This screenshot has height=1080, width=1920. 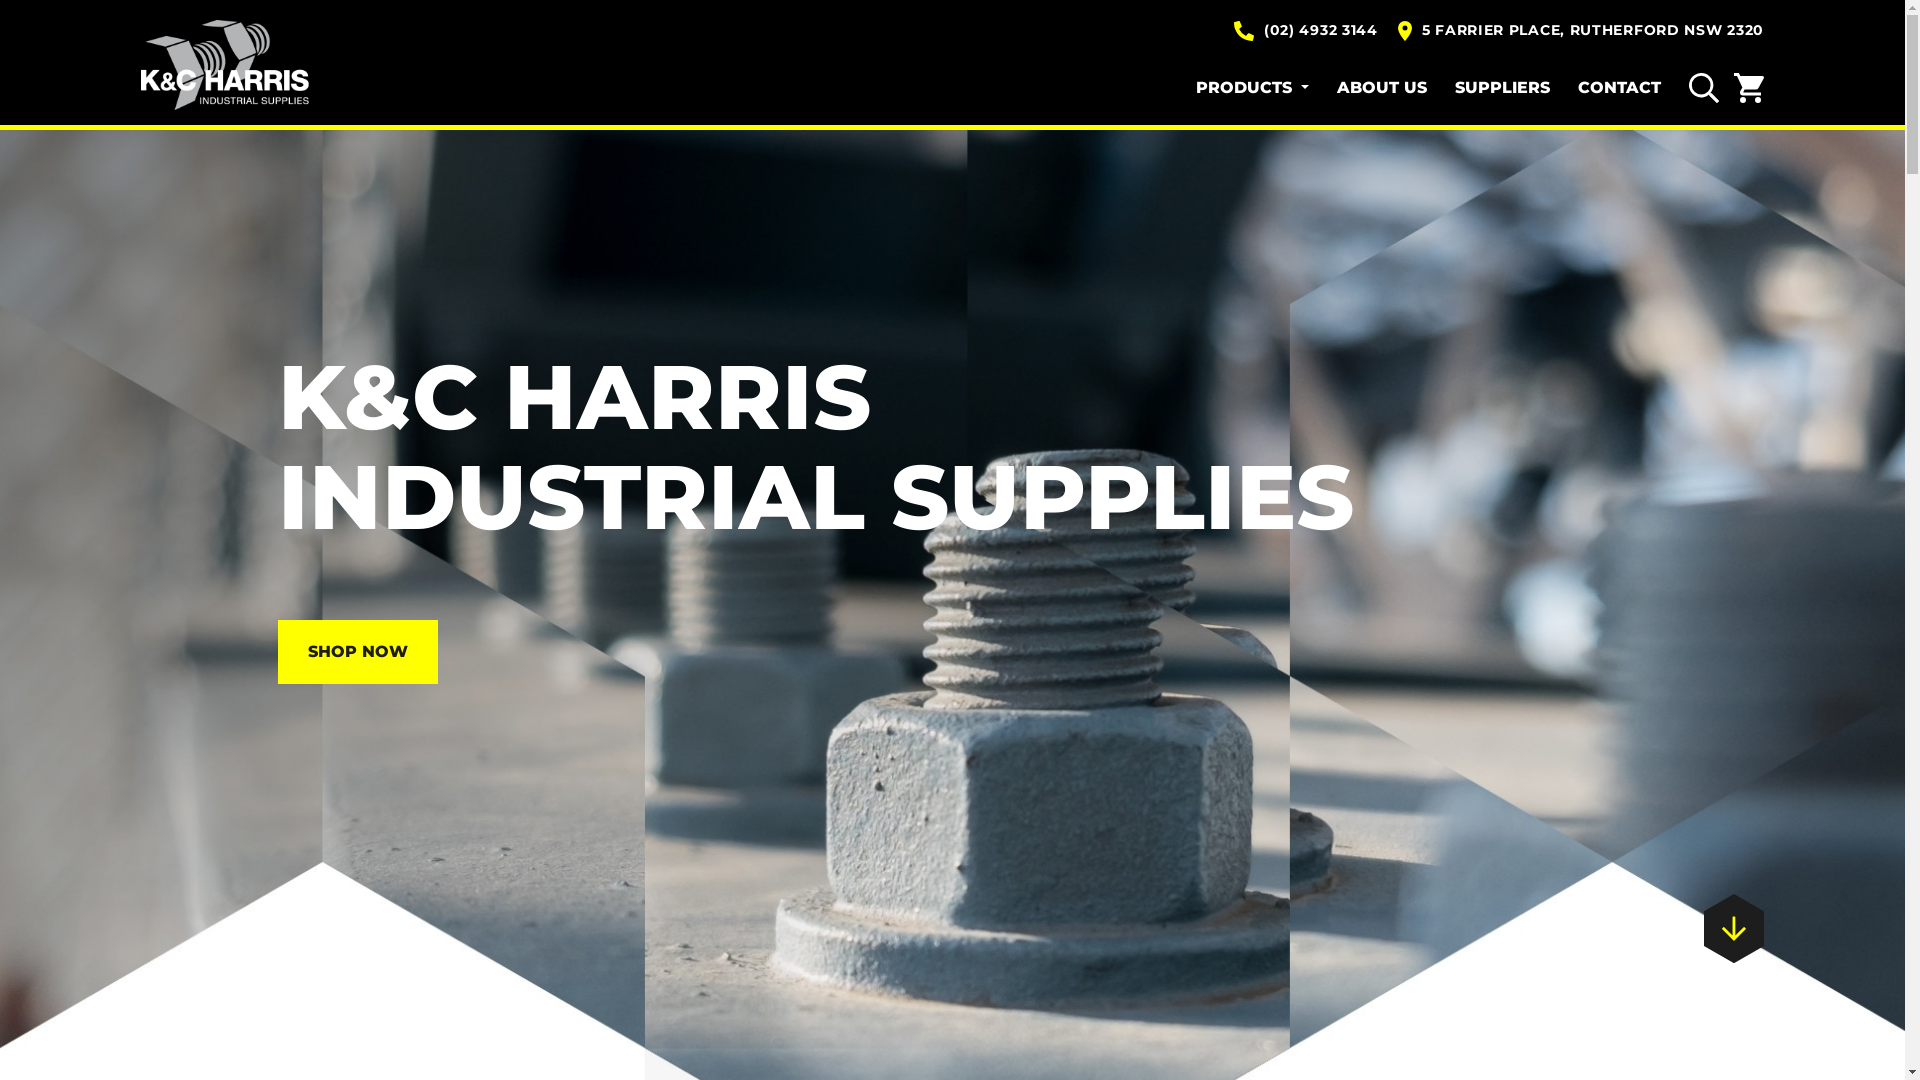 What do you see at coordinates (1581, 30) in the screenshot?
I see `5 FARRIER PLACE, RUTHERFORD NSW 2320` at bounding box center [1581, 30].